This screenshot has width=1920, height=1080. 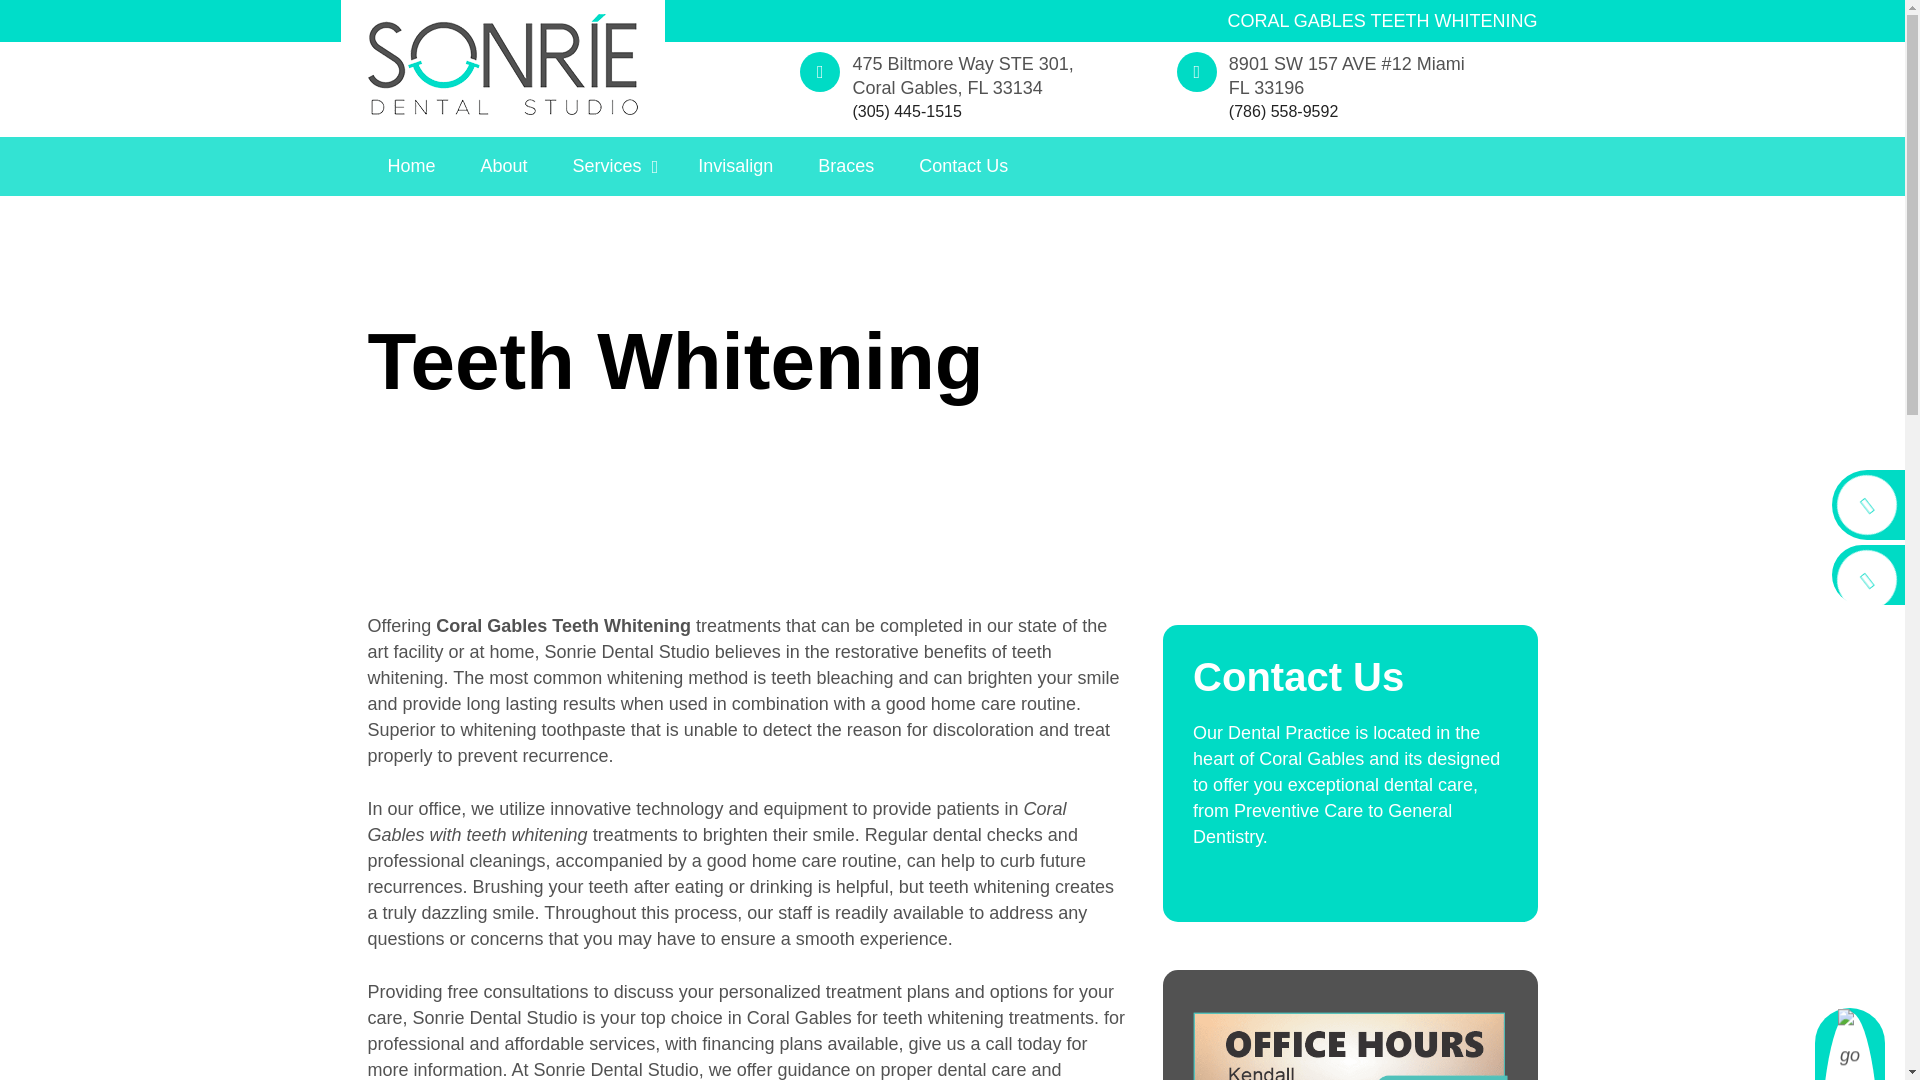 What do you see at coordinates (846, 166) in the screenshot?
I see `Braces` at bounding box center [846, 166].